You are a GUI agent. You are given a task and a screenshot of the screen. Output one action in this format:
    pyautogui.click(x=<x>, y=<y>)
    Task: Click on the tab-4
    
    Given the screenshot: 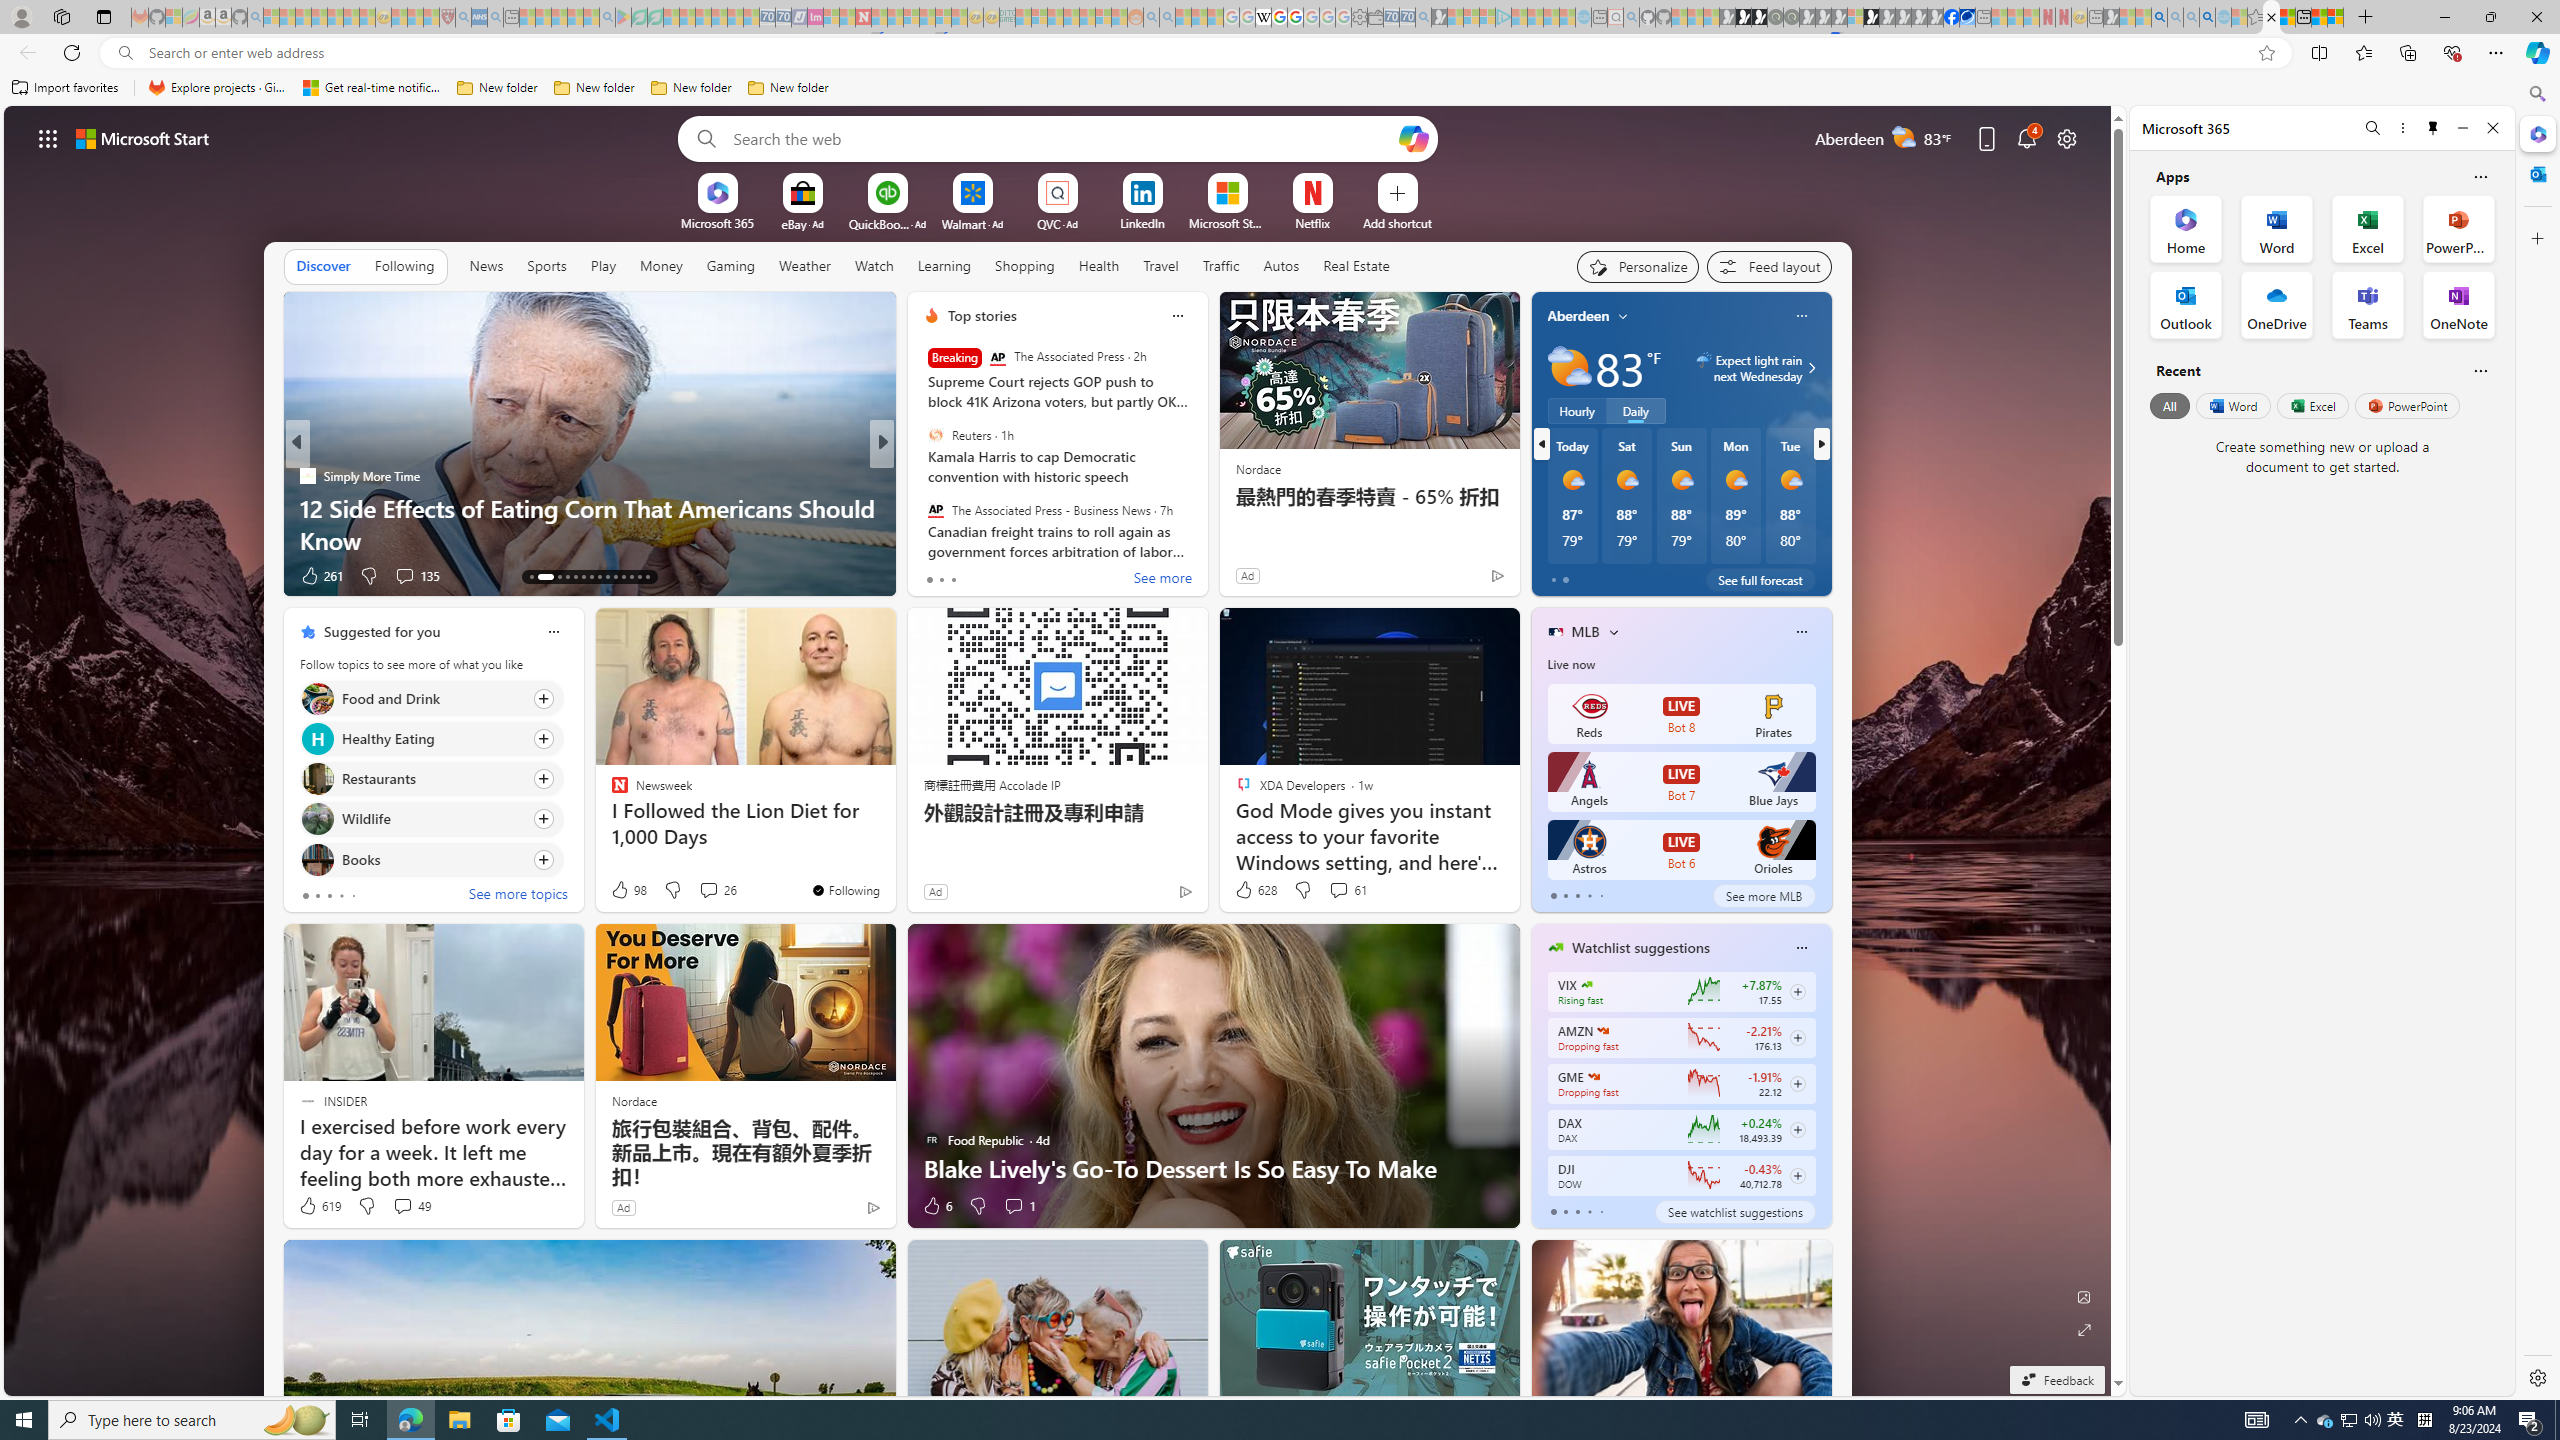 What is the action you would take?
    pyautogui.click(x=1600, y=1212)
    